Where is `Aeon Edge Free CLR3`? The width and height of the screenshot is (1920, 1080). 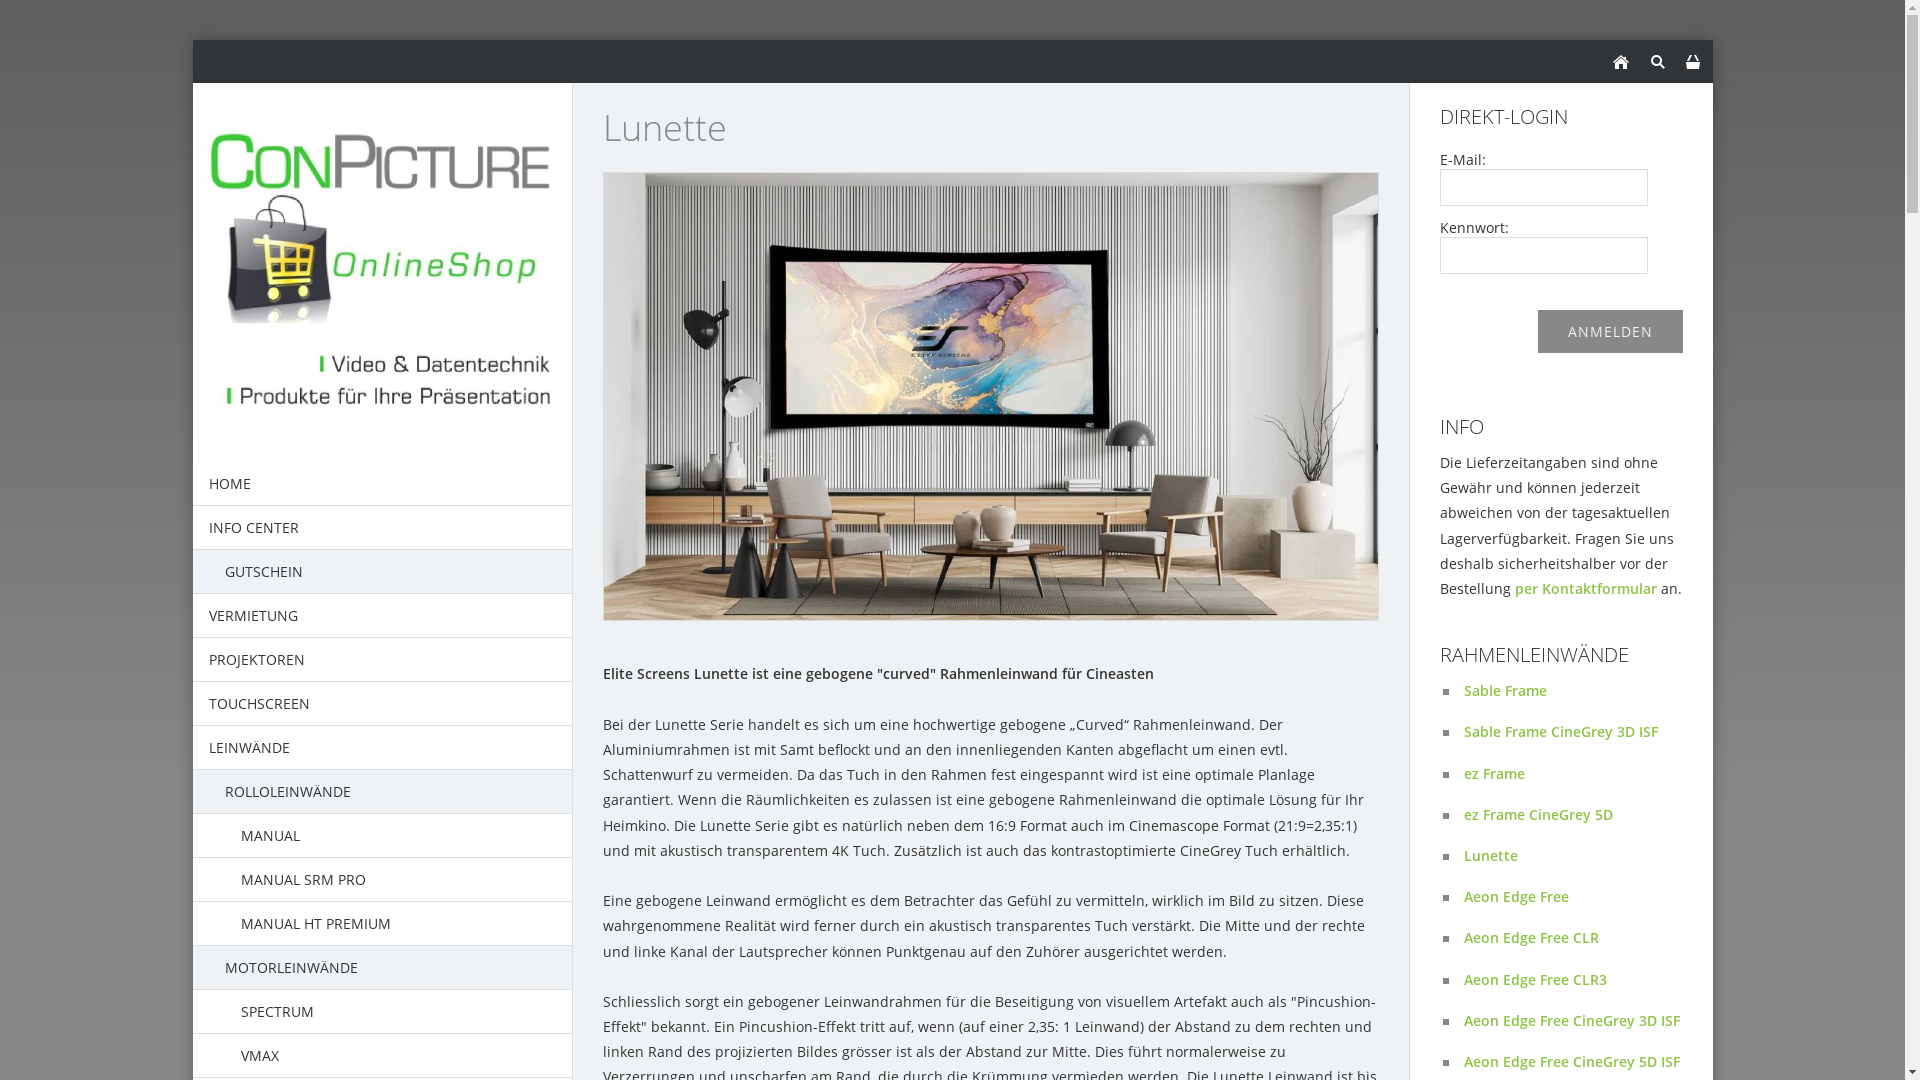
Aeon Edge Free CLR3 is located at coordinates (1574, 980).